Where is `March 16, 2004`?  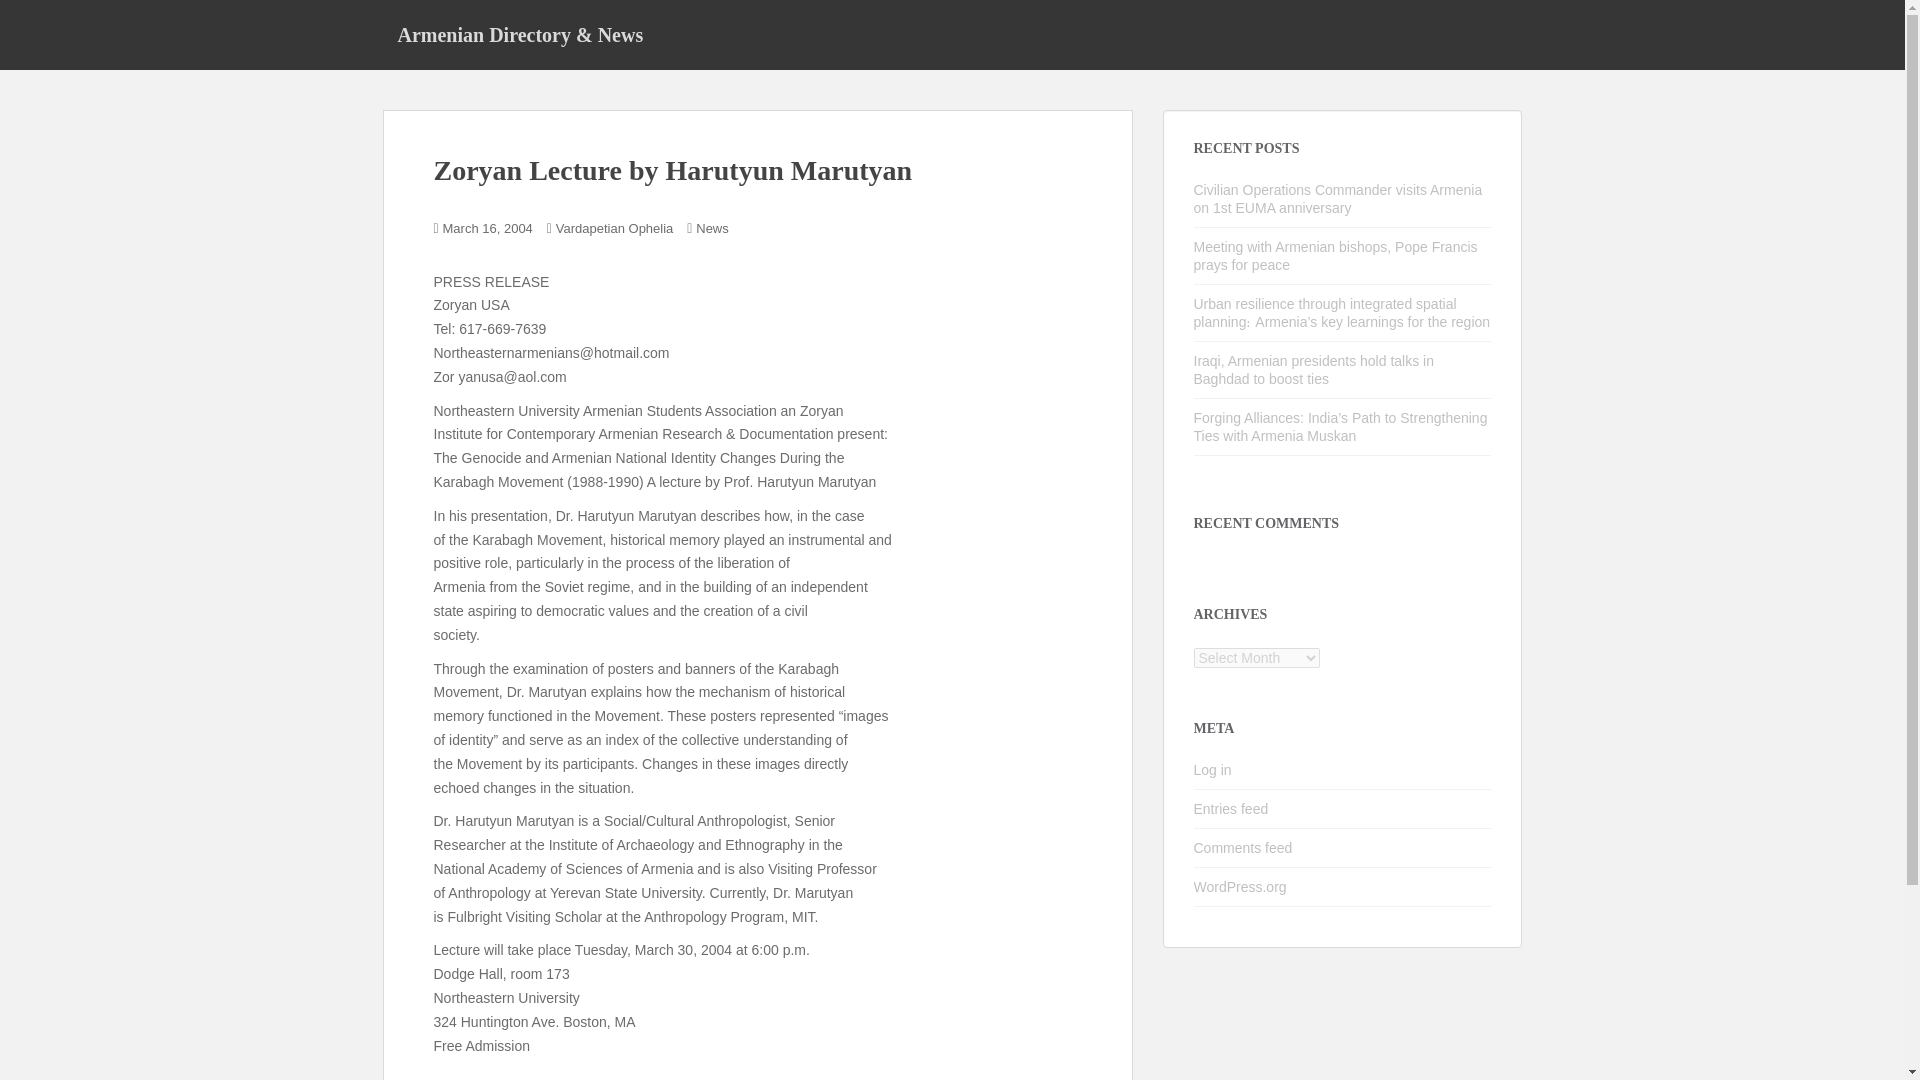
March 16, 2004 is located at coordinates (488, 228).